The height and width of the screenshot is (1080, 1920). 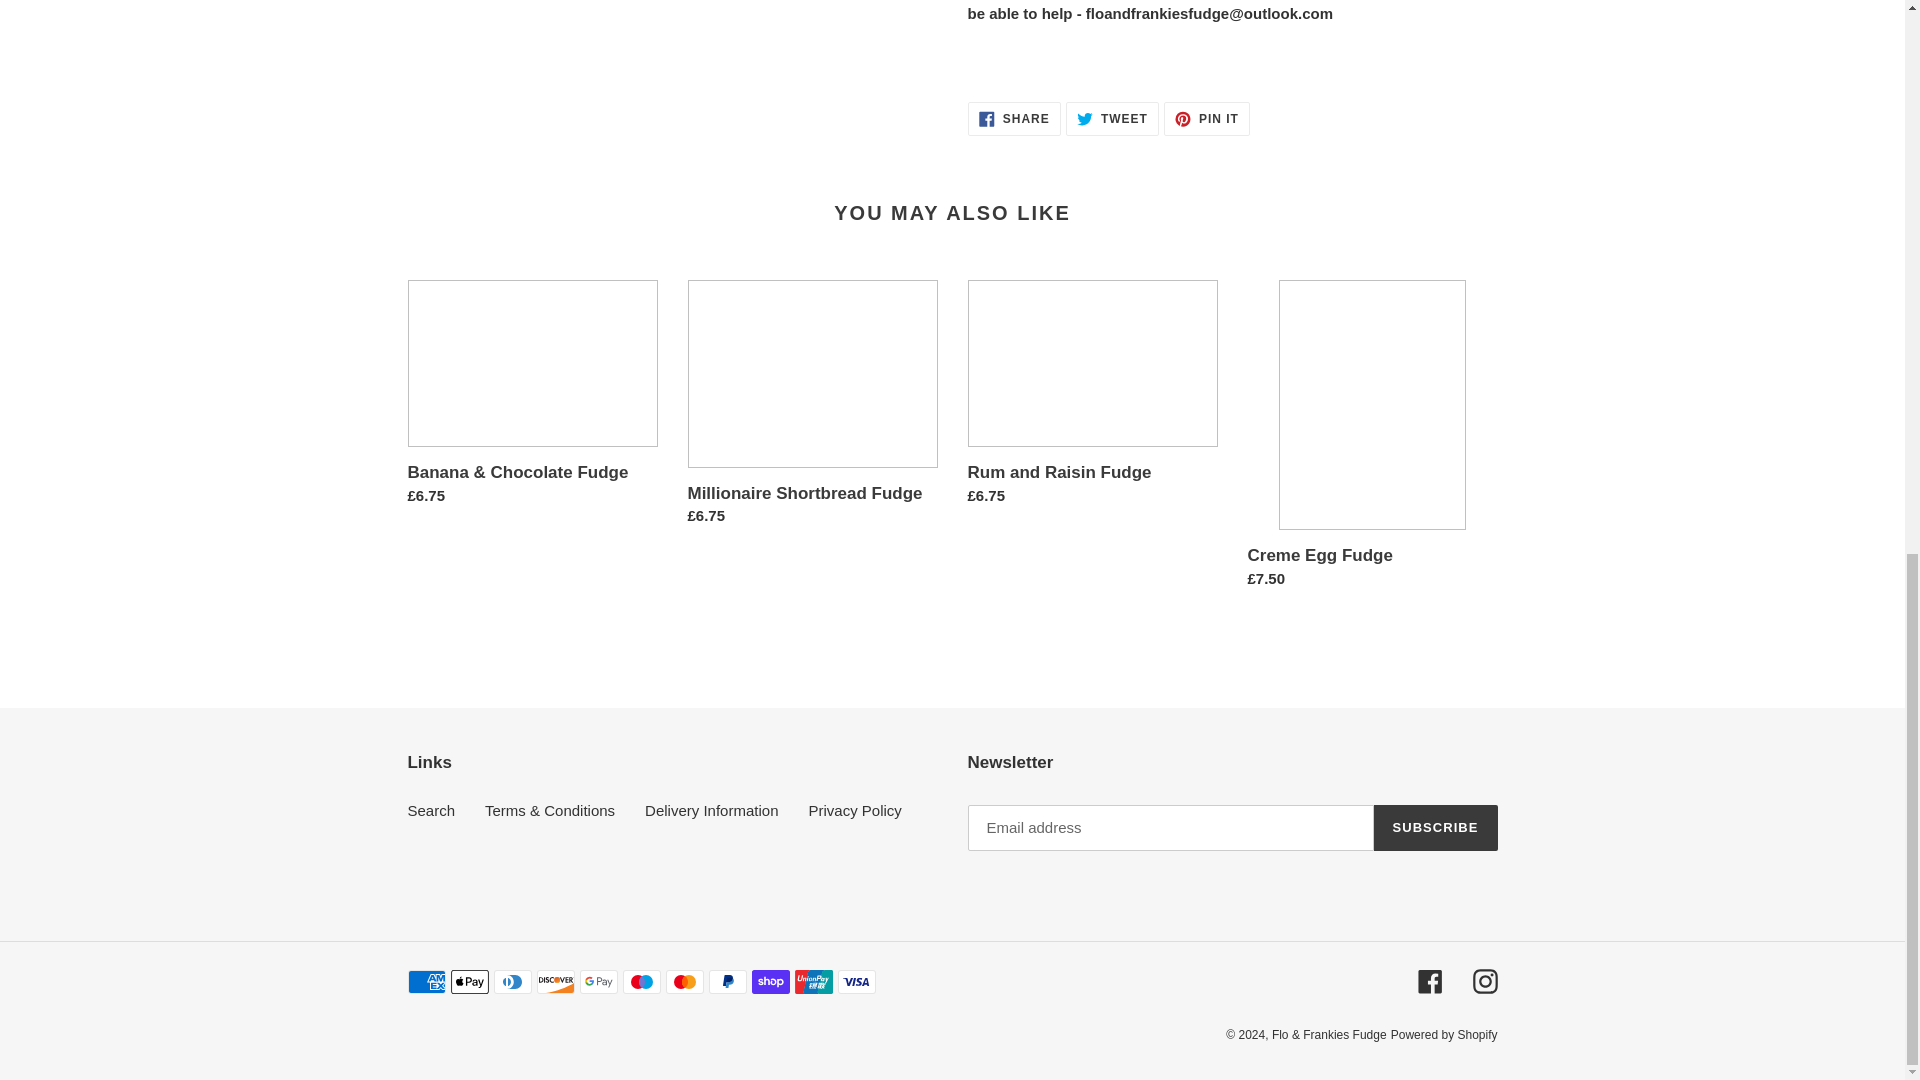 I want to click on Millionaire Shortbread Fudge, so click(x=1206, y=118).